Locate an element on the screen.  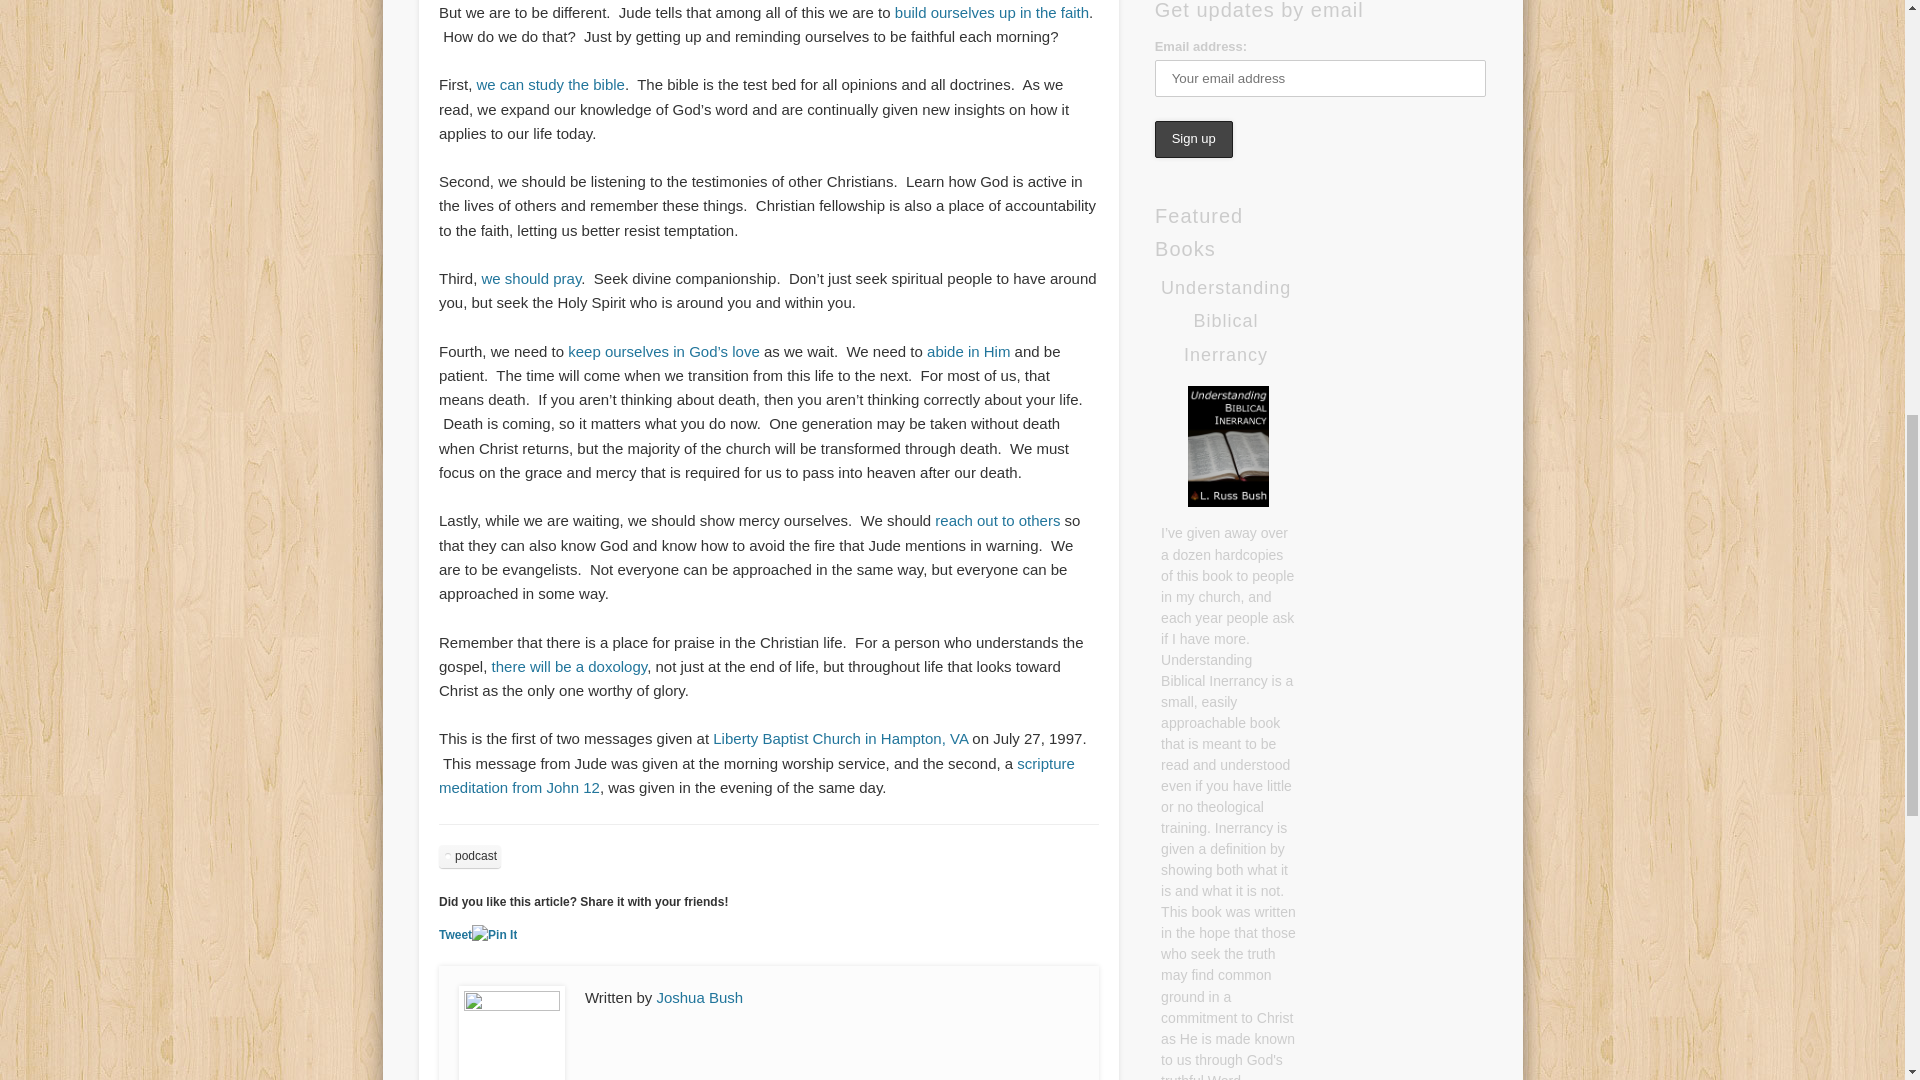
Joshua Bush is located at coordinates (700, 997).